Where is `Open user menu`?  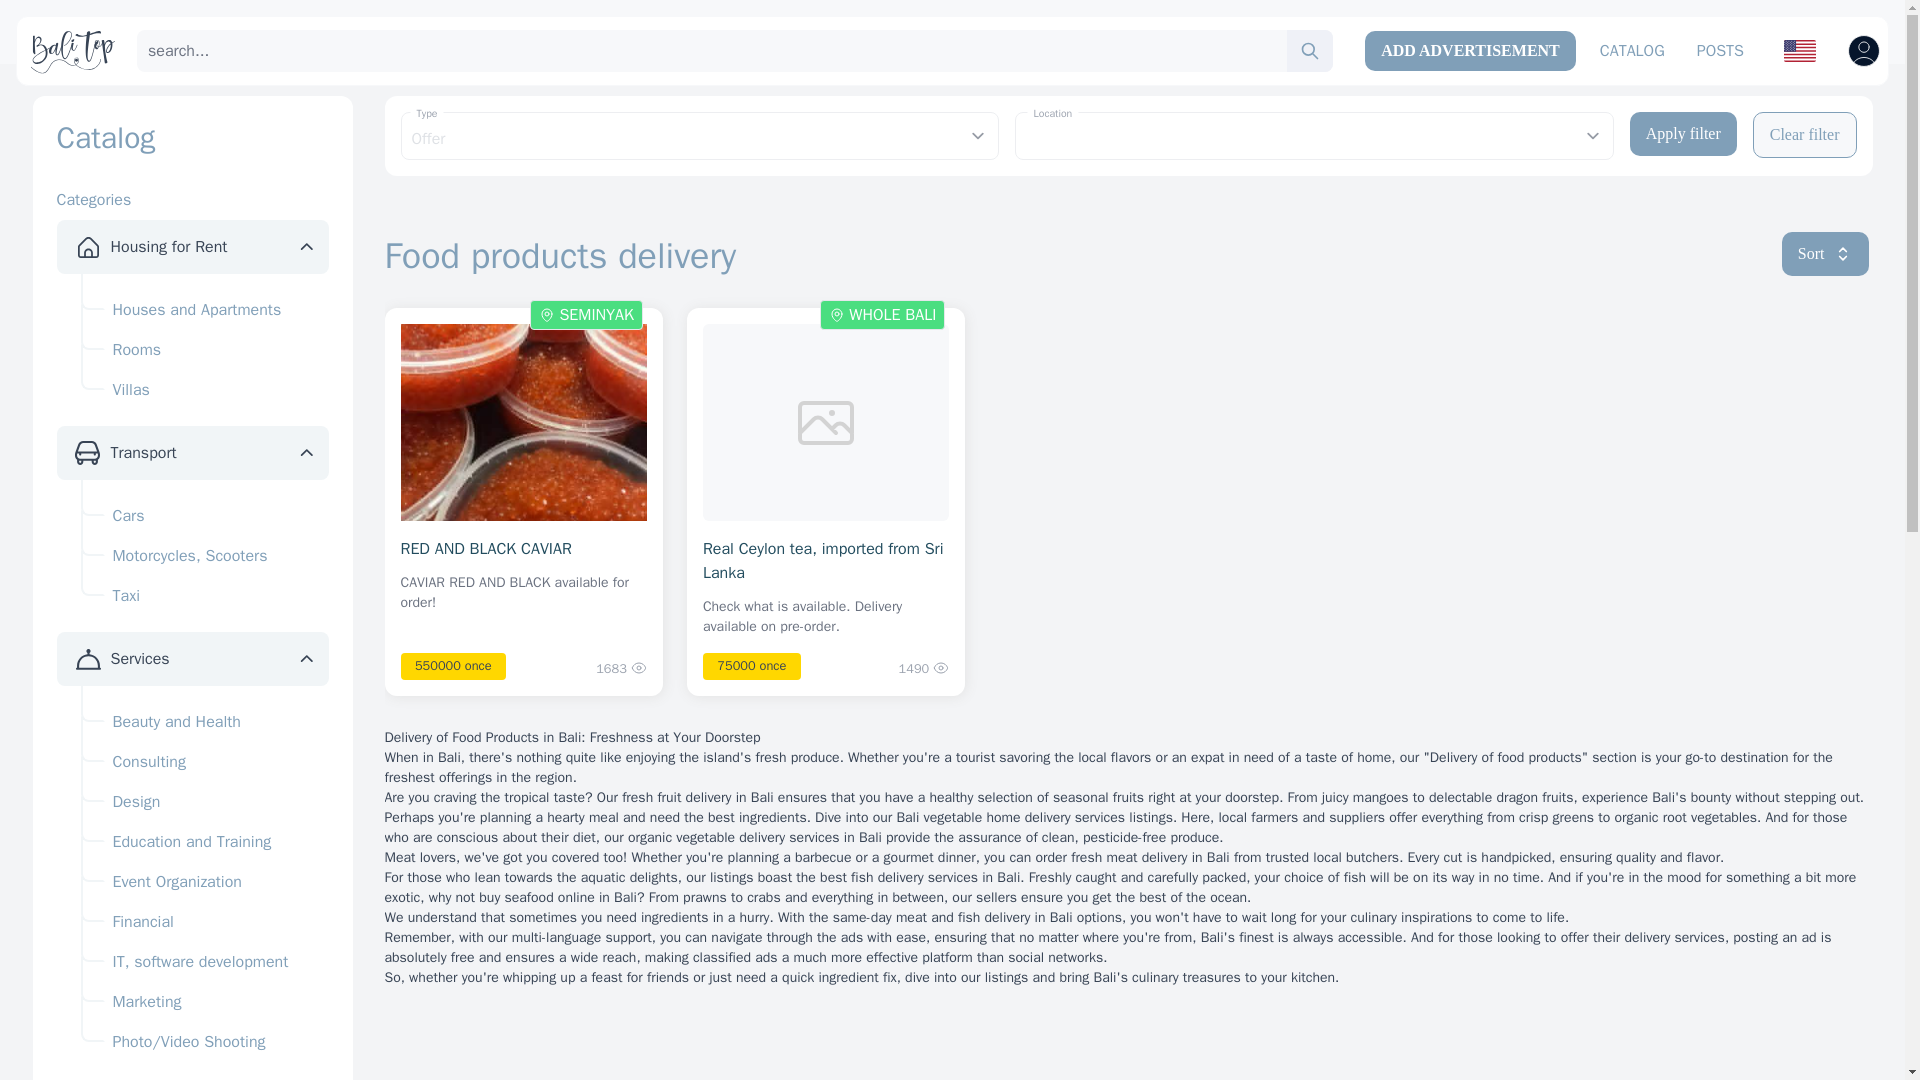
Open user menu is located at coordinates (1863, 50).